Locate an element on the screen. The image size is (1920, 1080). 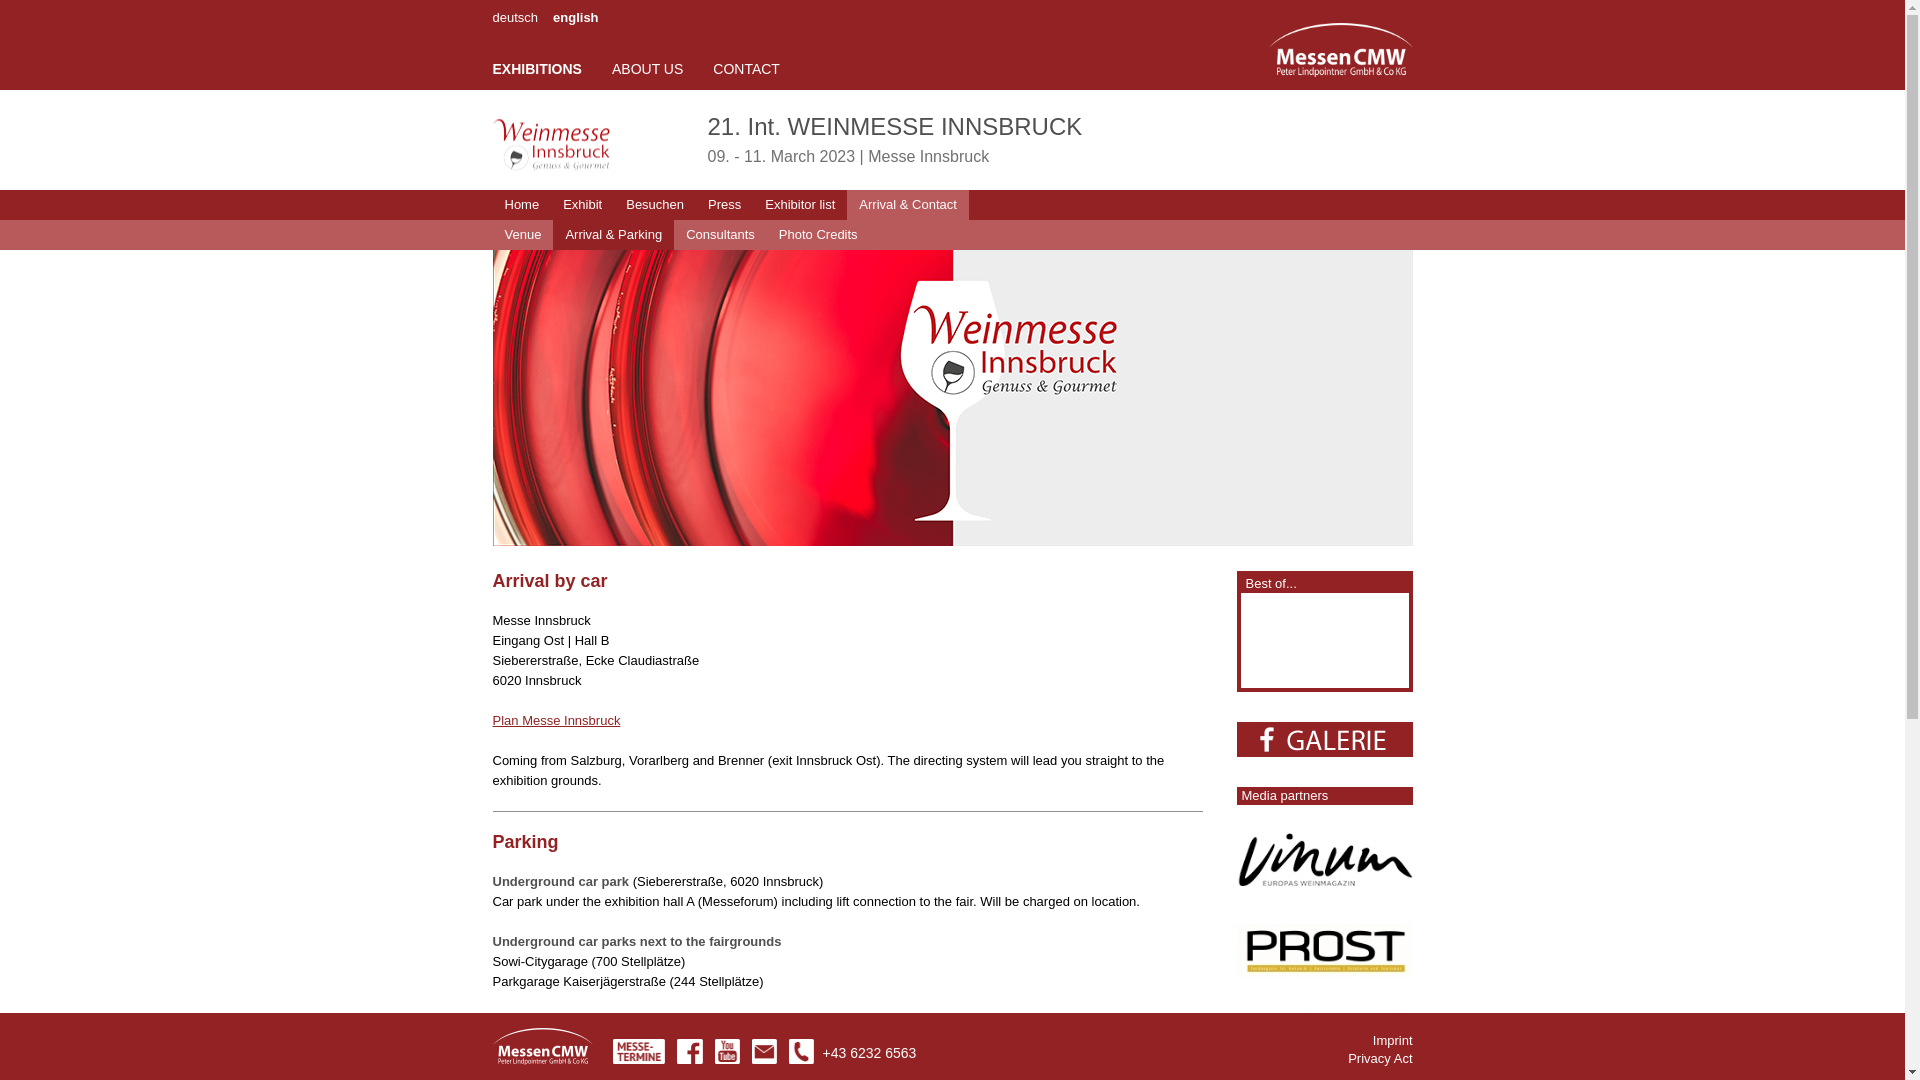
Venue is located at coordinates (522, 234).